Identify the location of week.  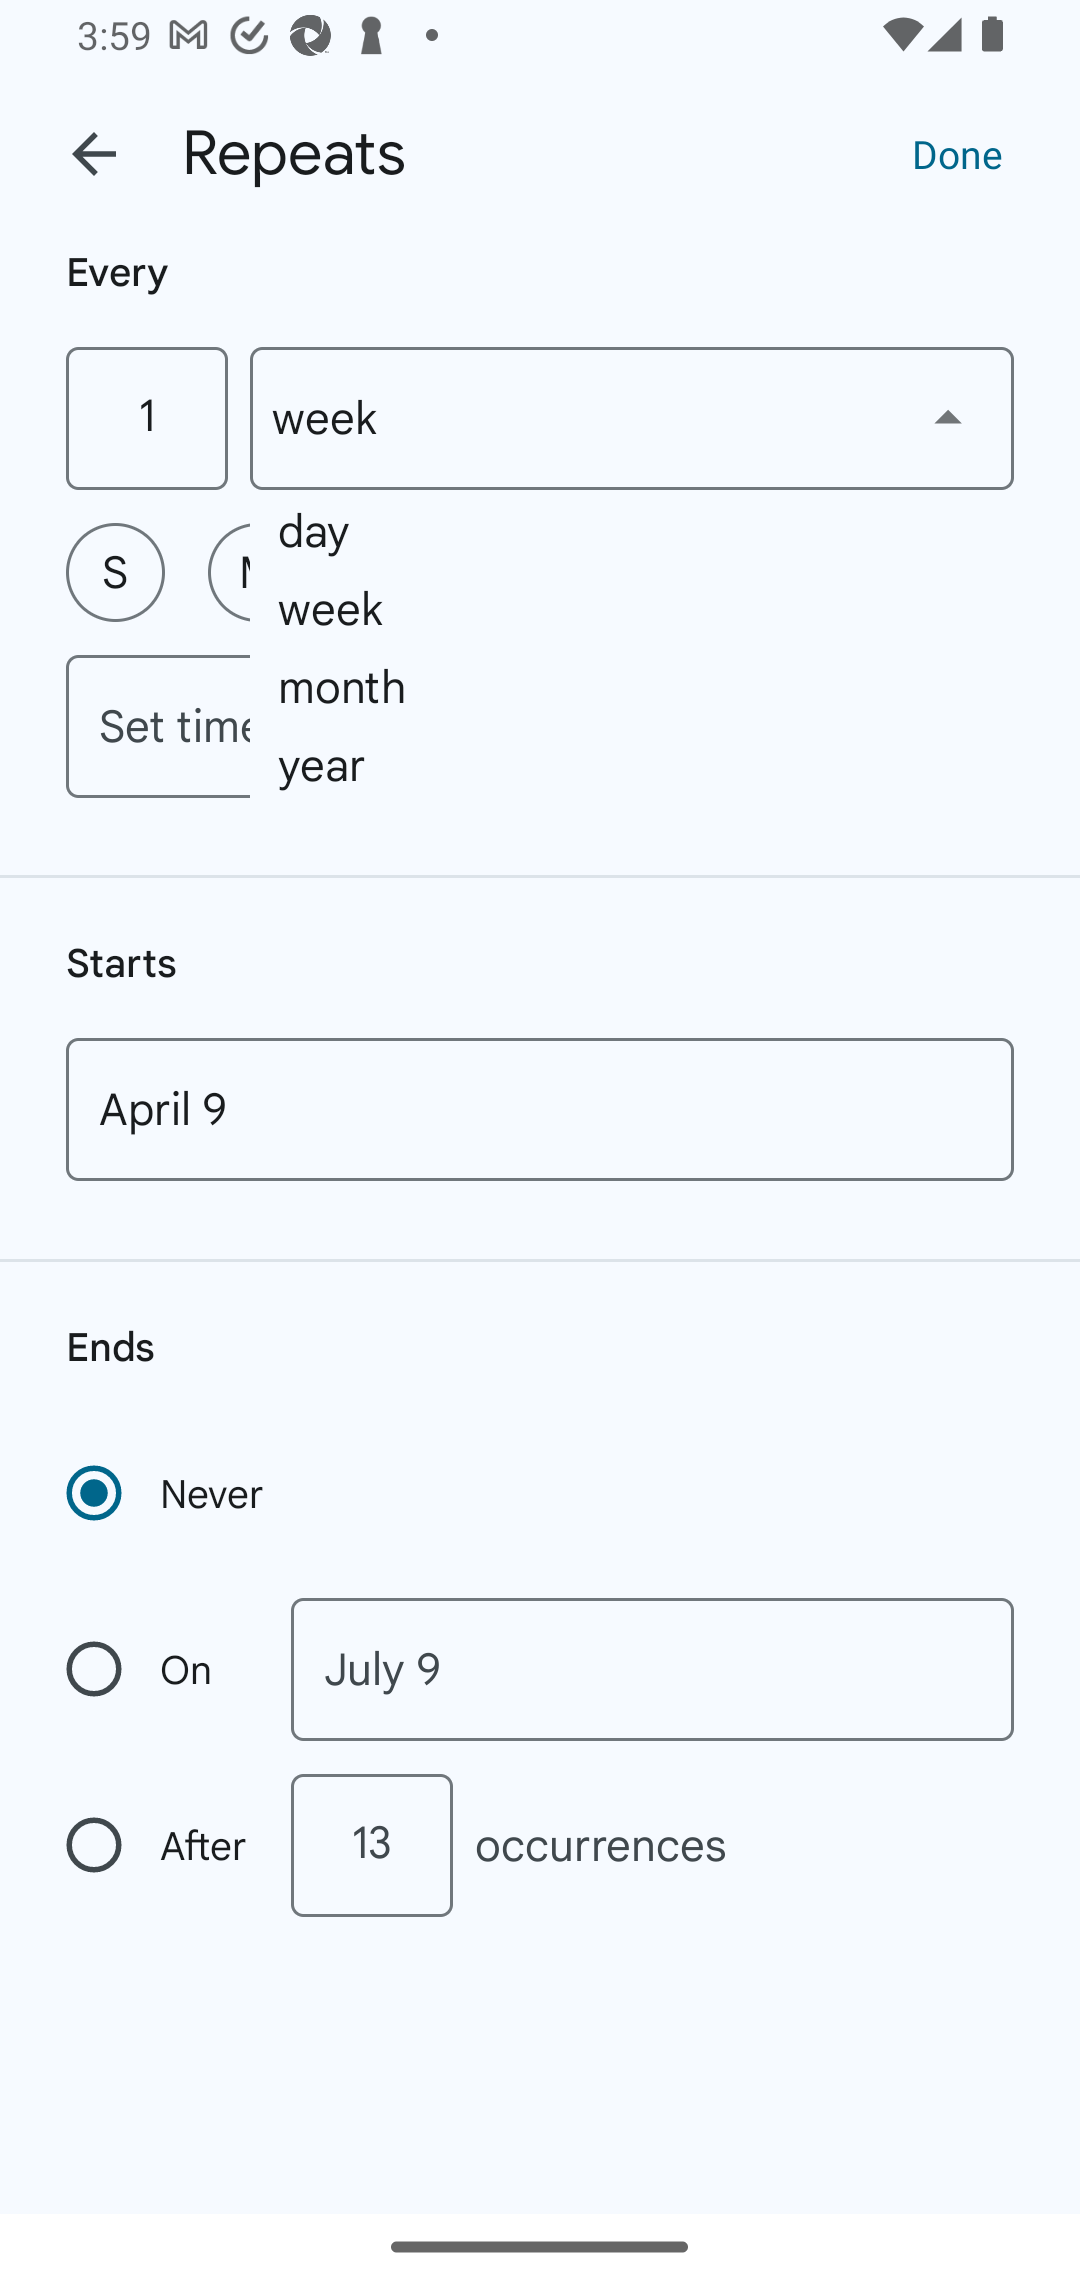
(632, 418).